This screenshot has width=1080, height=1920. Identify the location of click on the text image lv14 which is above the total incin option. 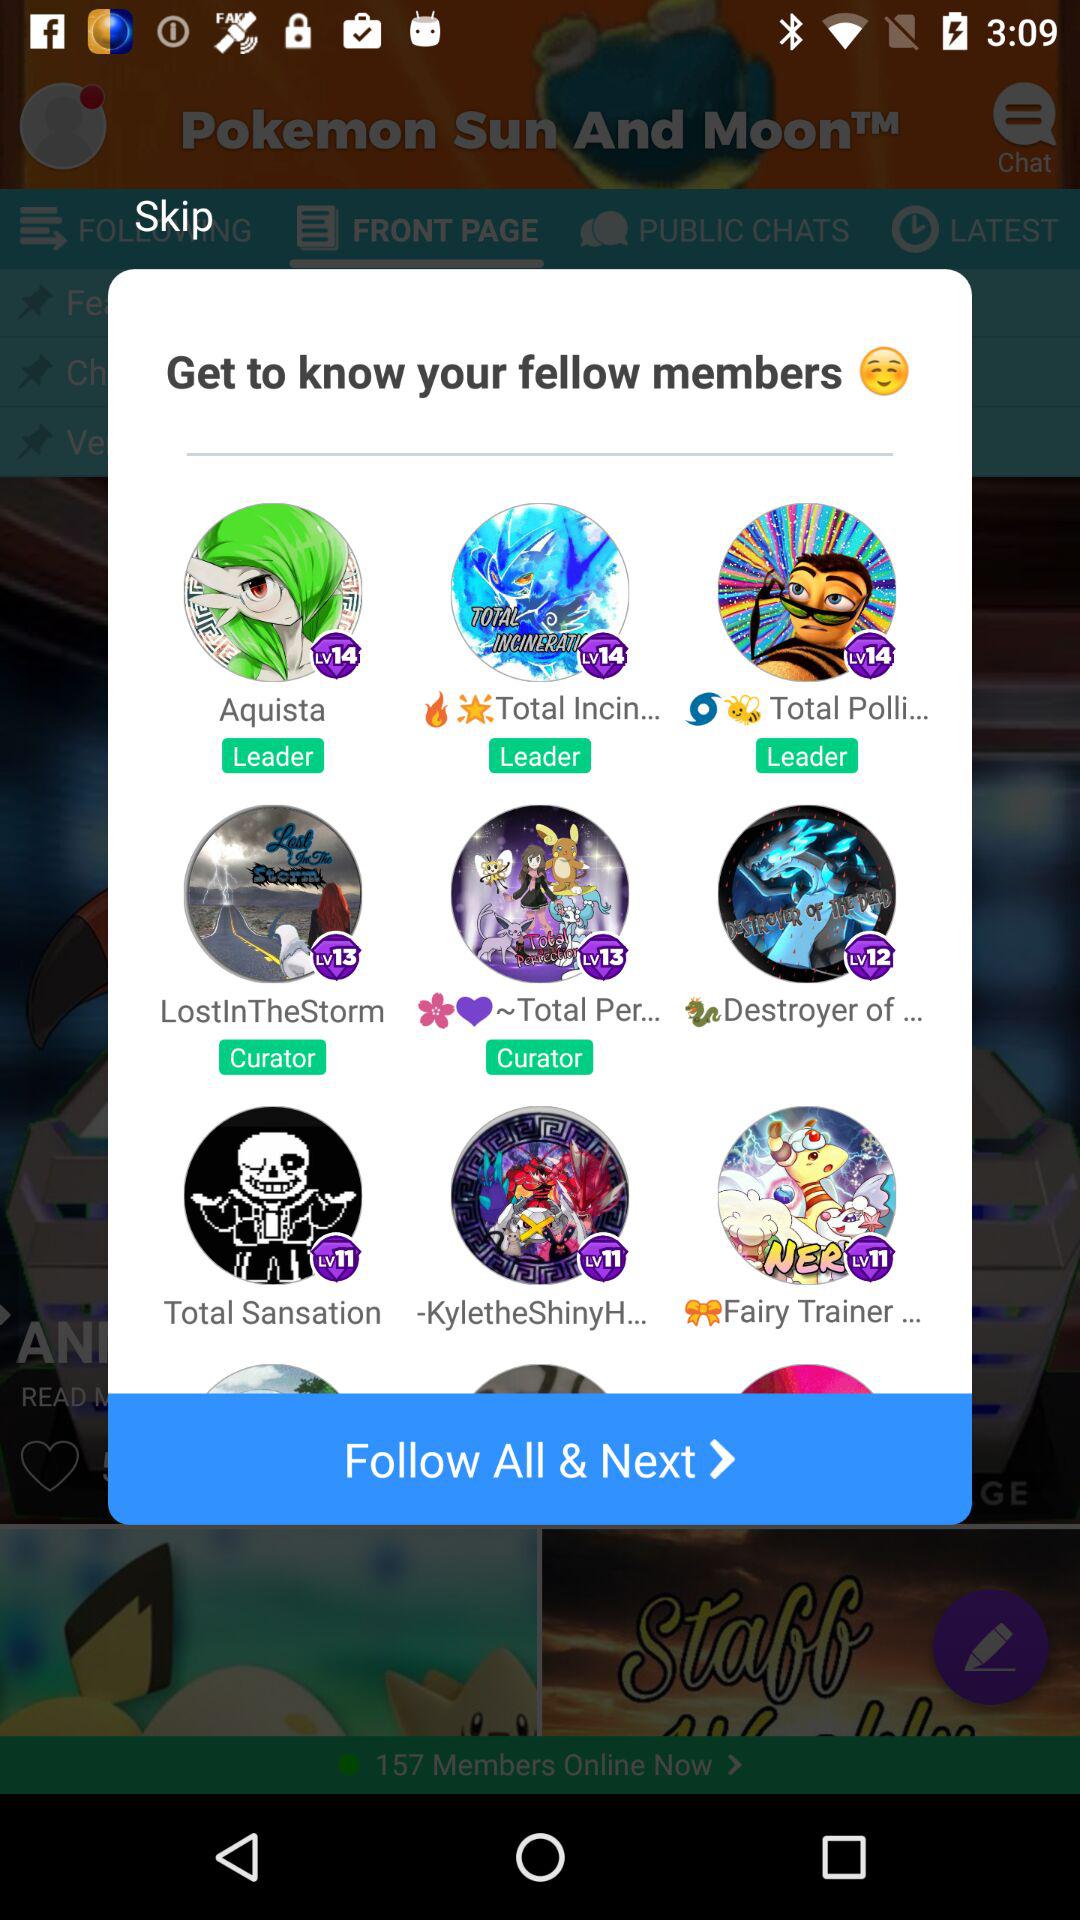
(602, 655).